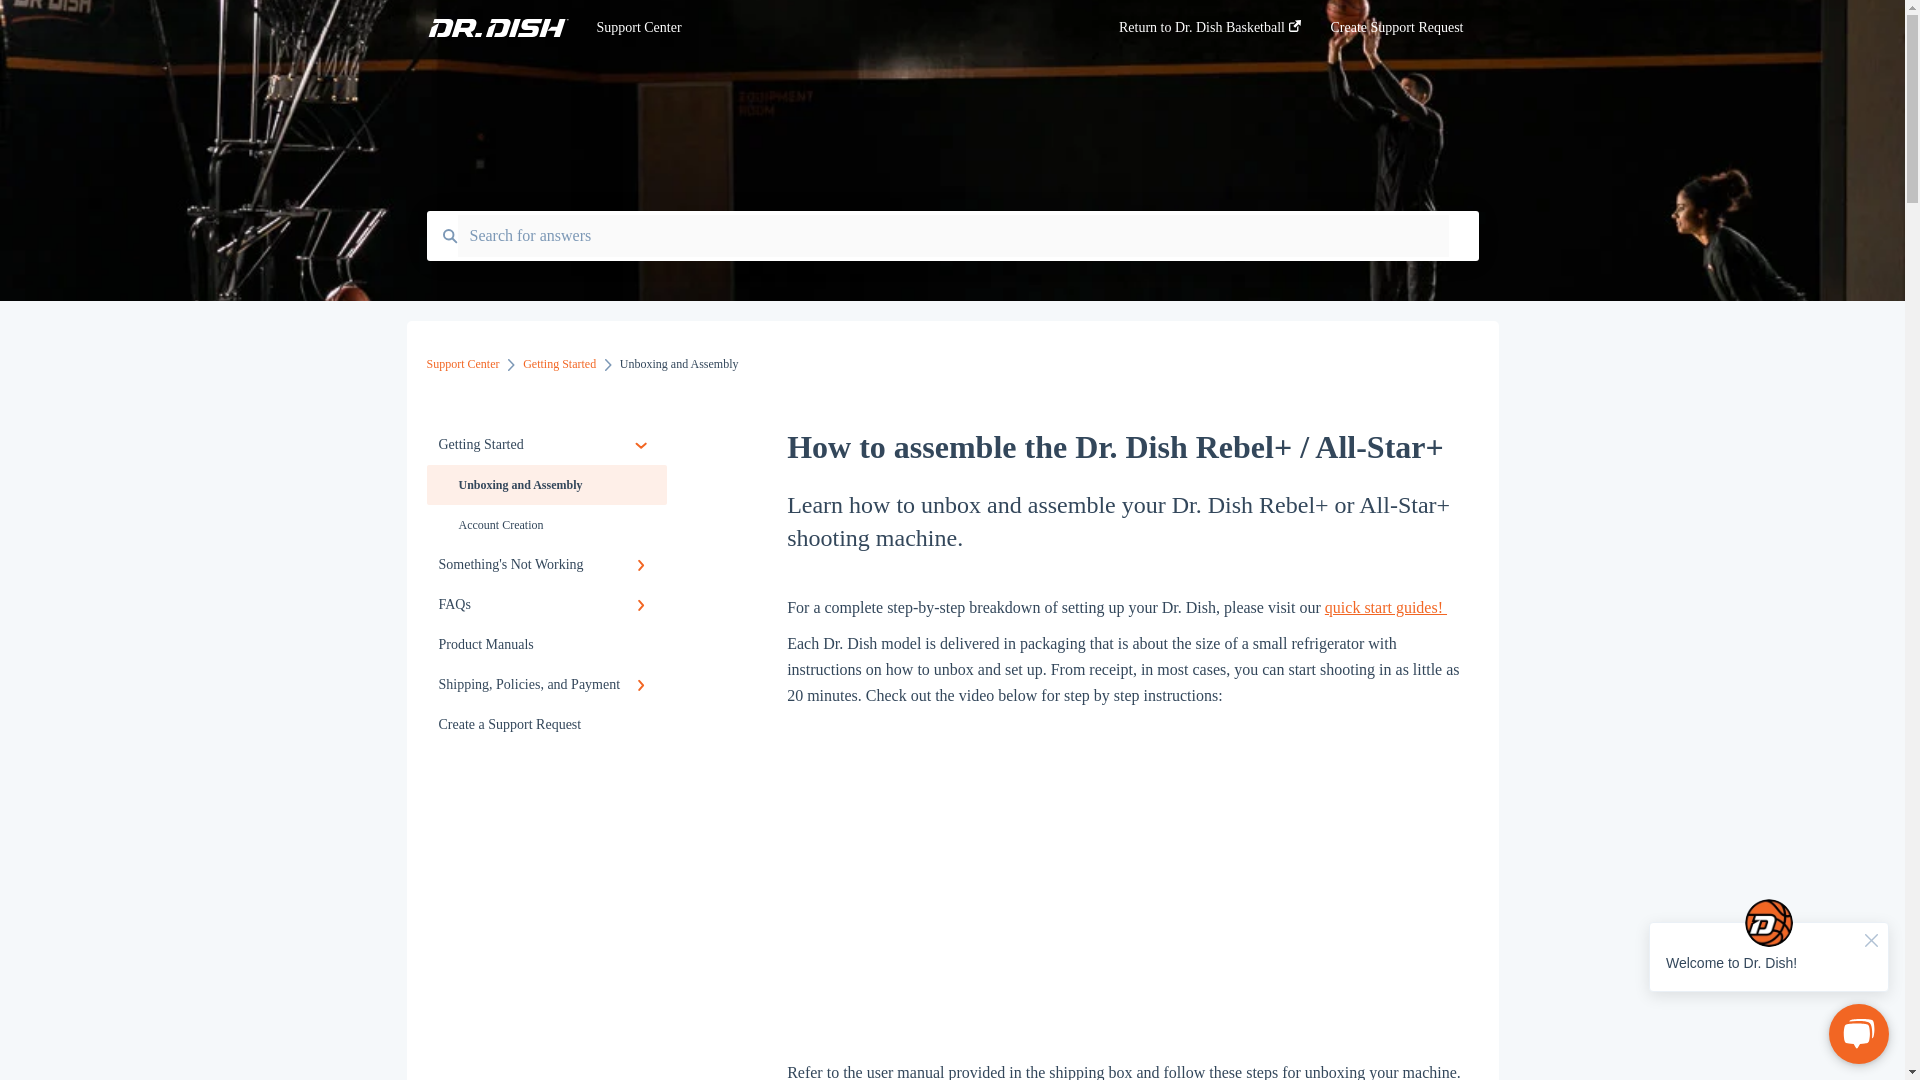 The width and height of the screenshot is (1920, 1080). Describe the element at coordinates (546, 605) in the screenshot. I see `FAQs` at that location.